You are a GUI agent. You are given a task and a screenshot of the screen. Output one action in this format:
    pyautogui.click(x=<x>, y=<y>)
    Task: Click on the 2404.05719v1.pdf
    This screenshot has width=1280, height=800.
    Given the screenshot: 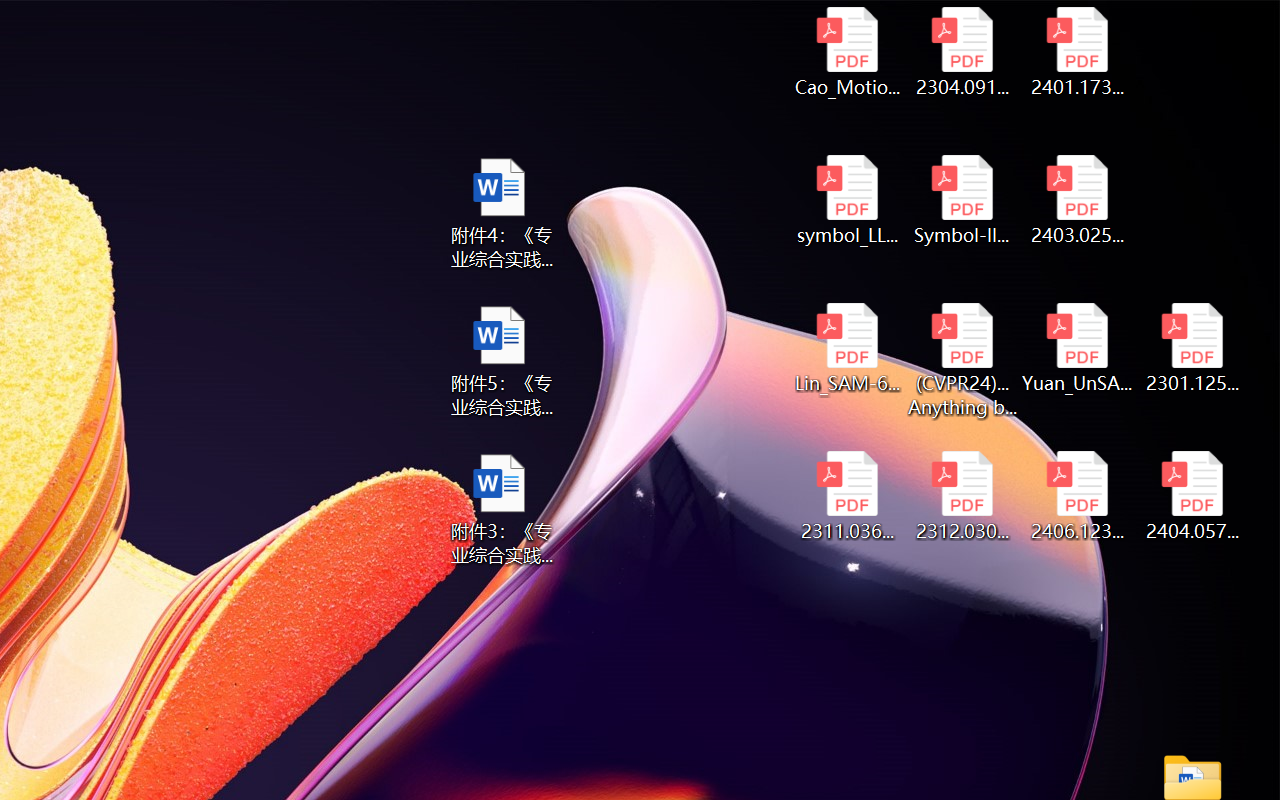 What is the action you would take?
    pyautogui.click(x=1192, y=496)
    